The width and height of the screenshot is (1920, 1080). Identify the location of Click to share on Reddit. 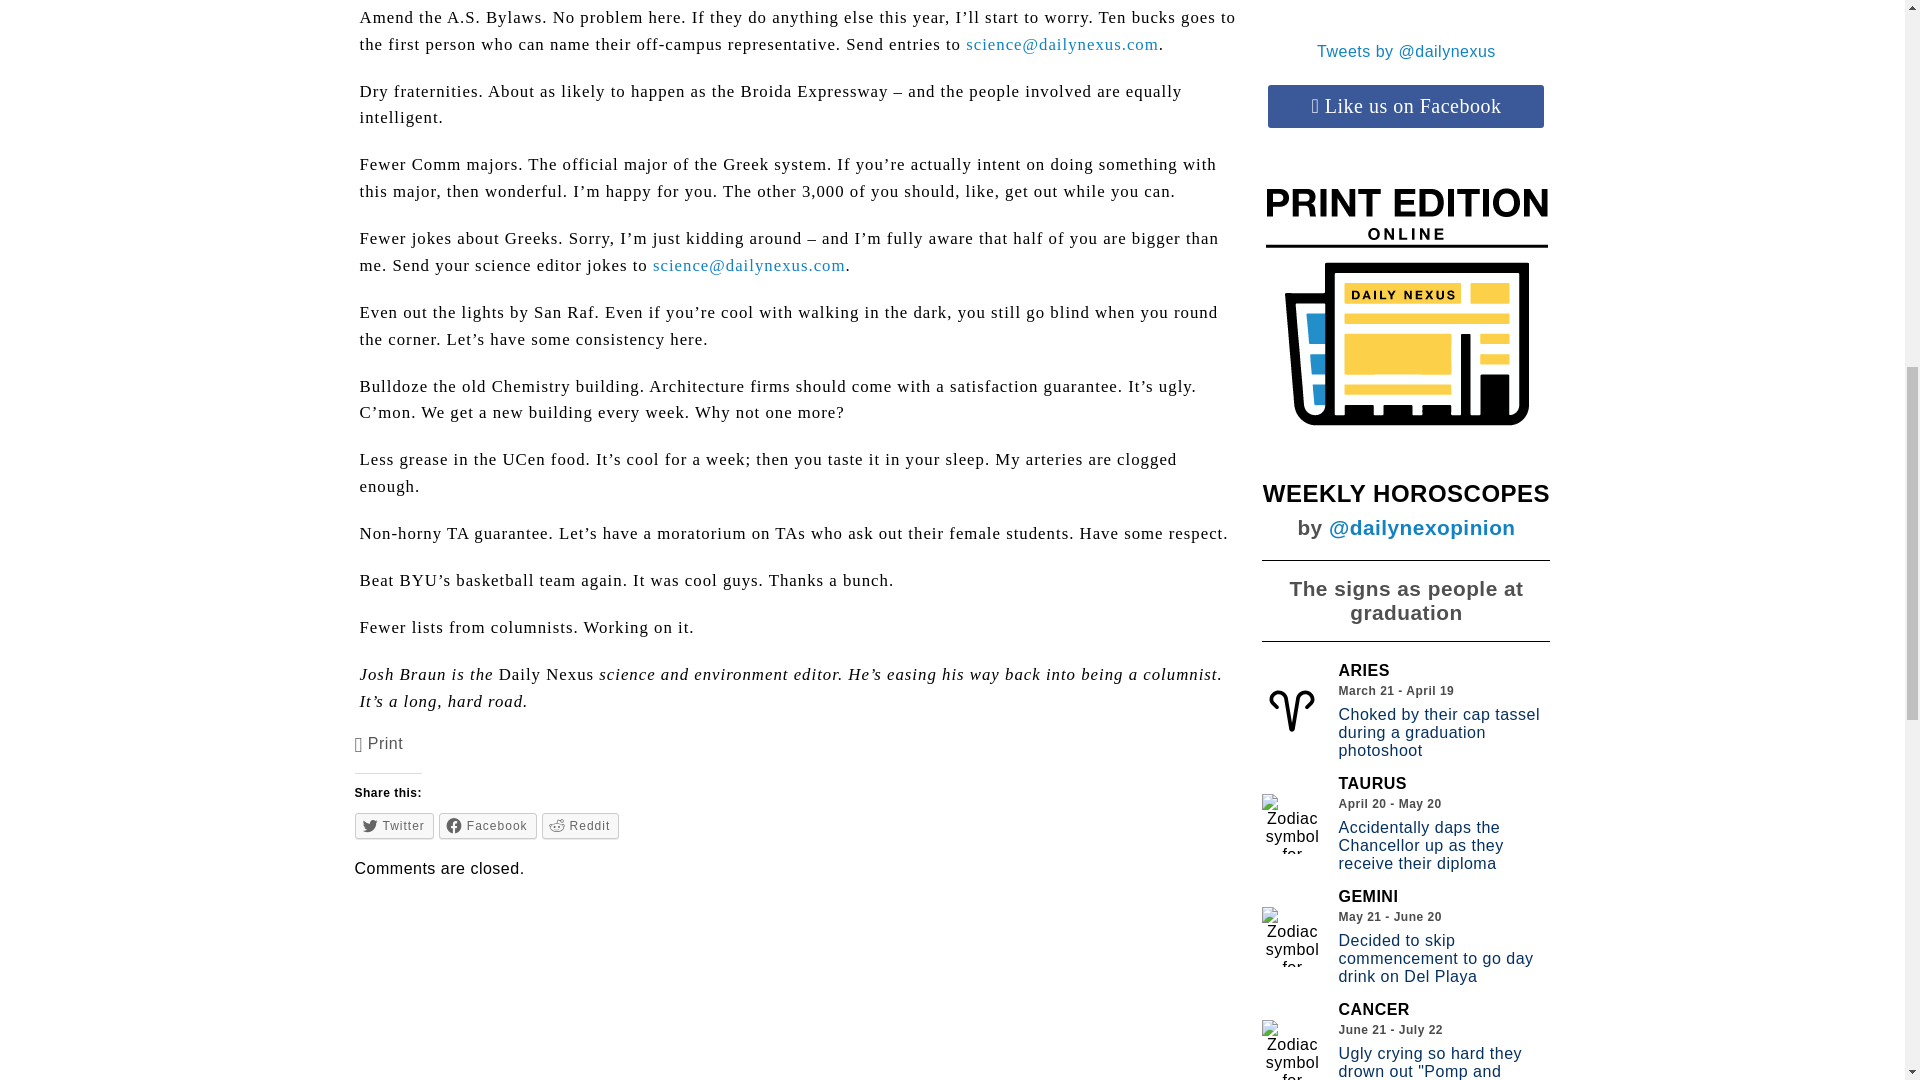
(580, 826).